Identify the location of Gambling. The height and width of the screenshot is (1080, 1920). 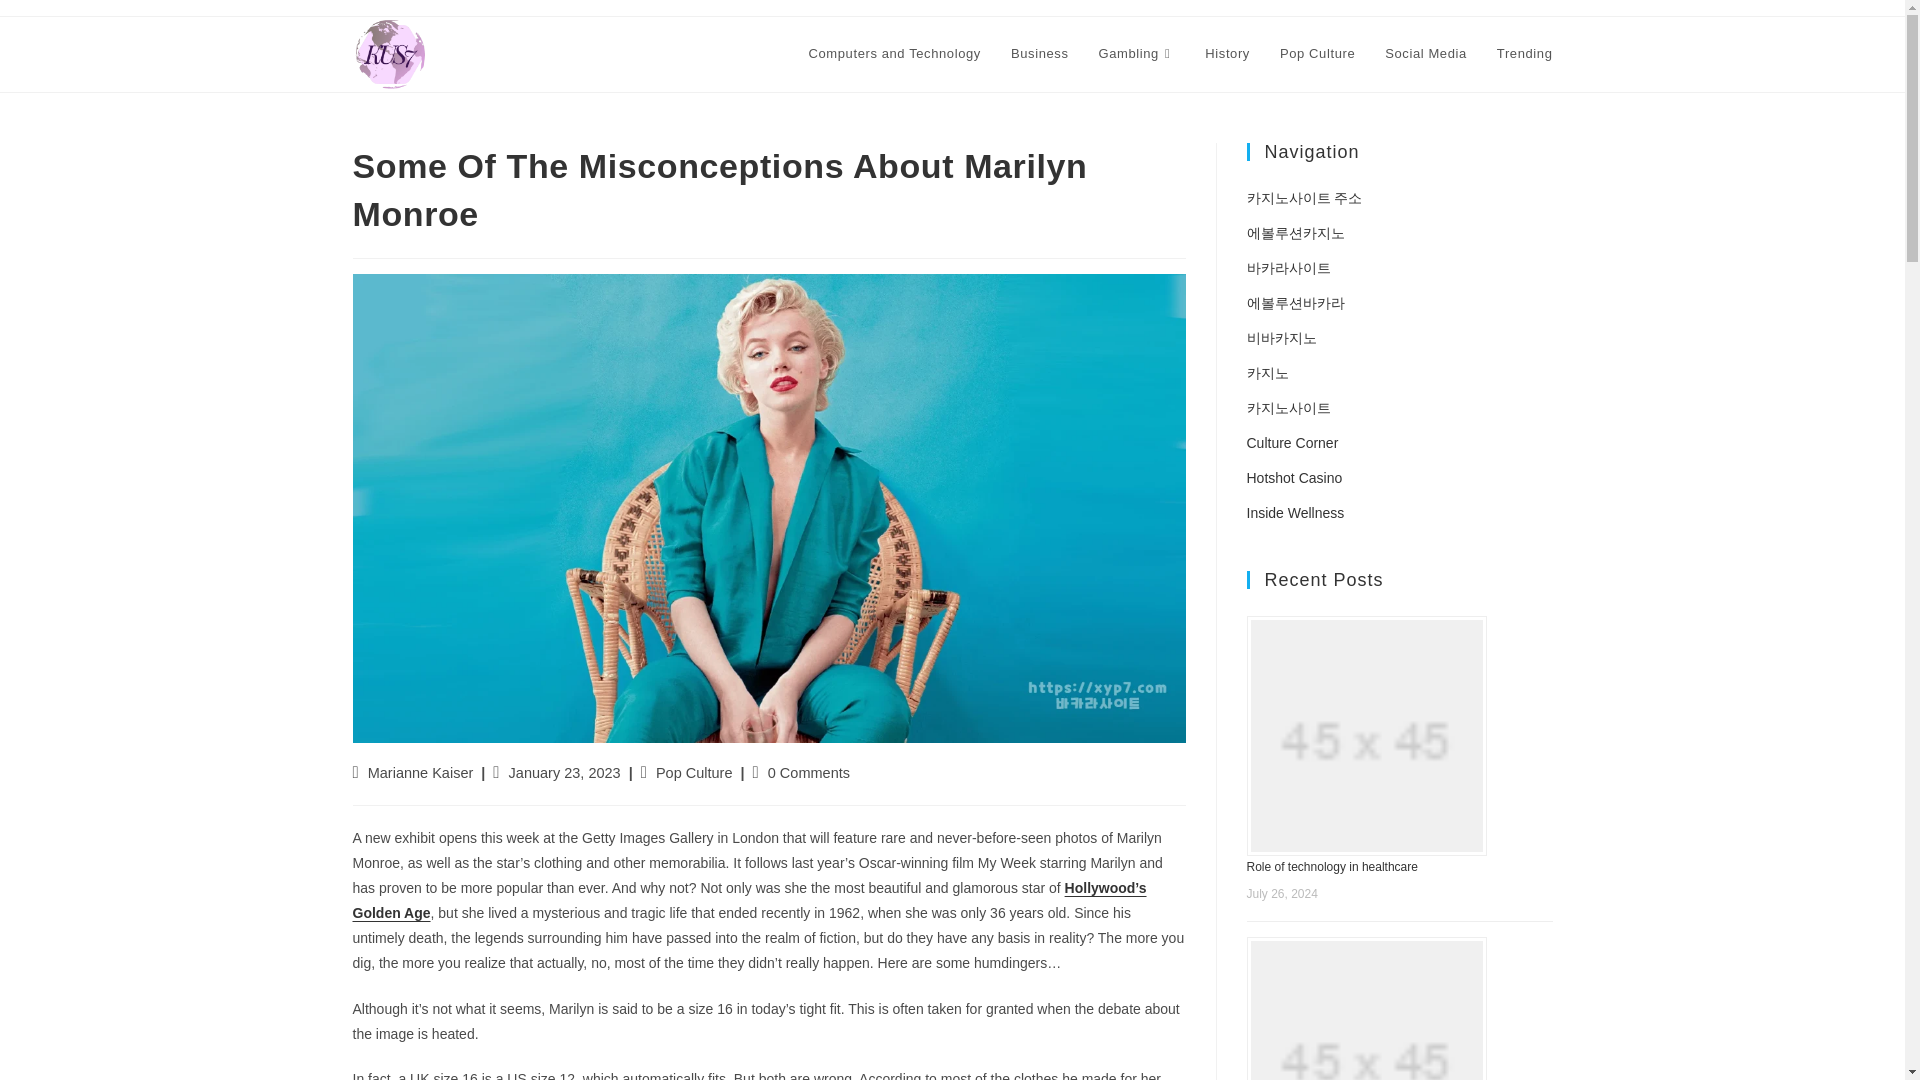
(1137, 54).